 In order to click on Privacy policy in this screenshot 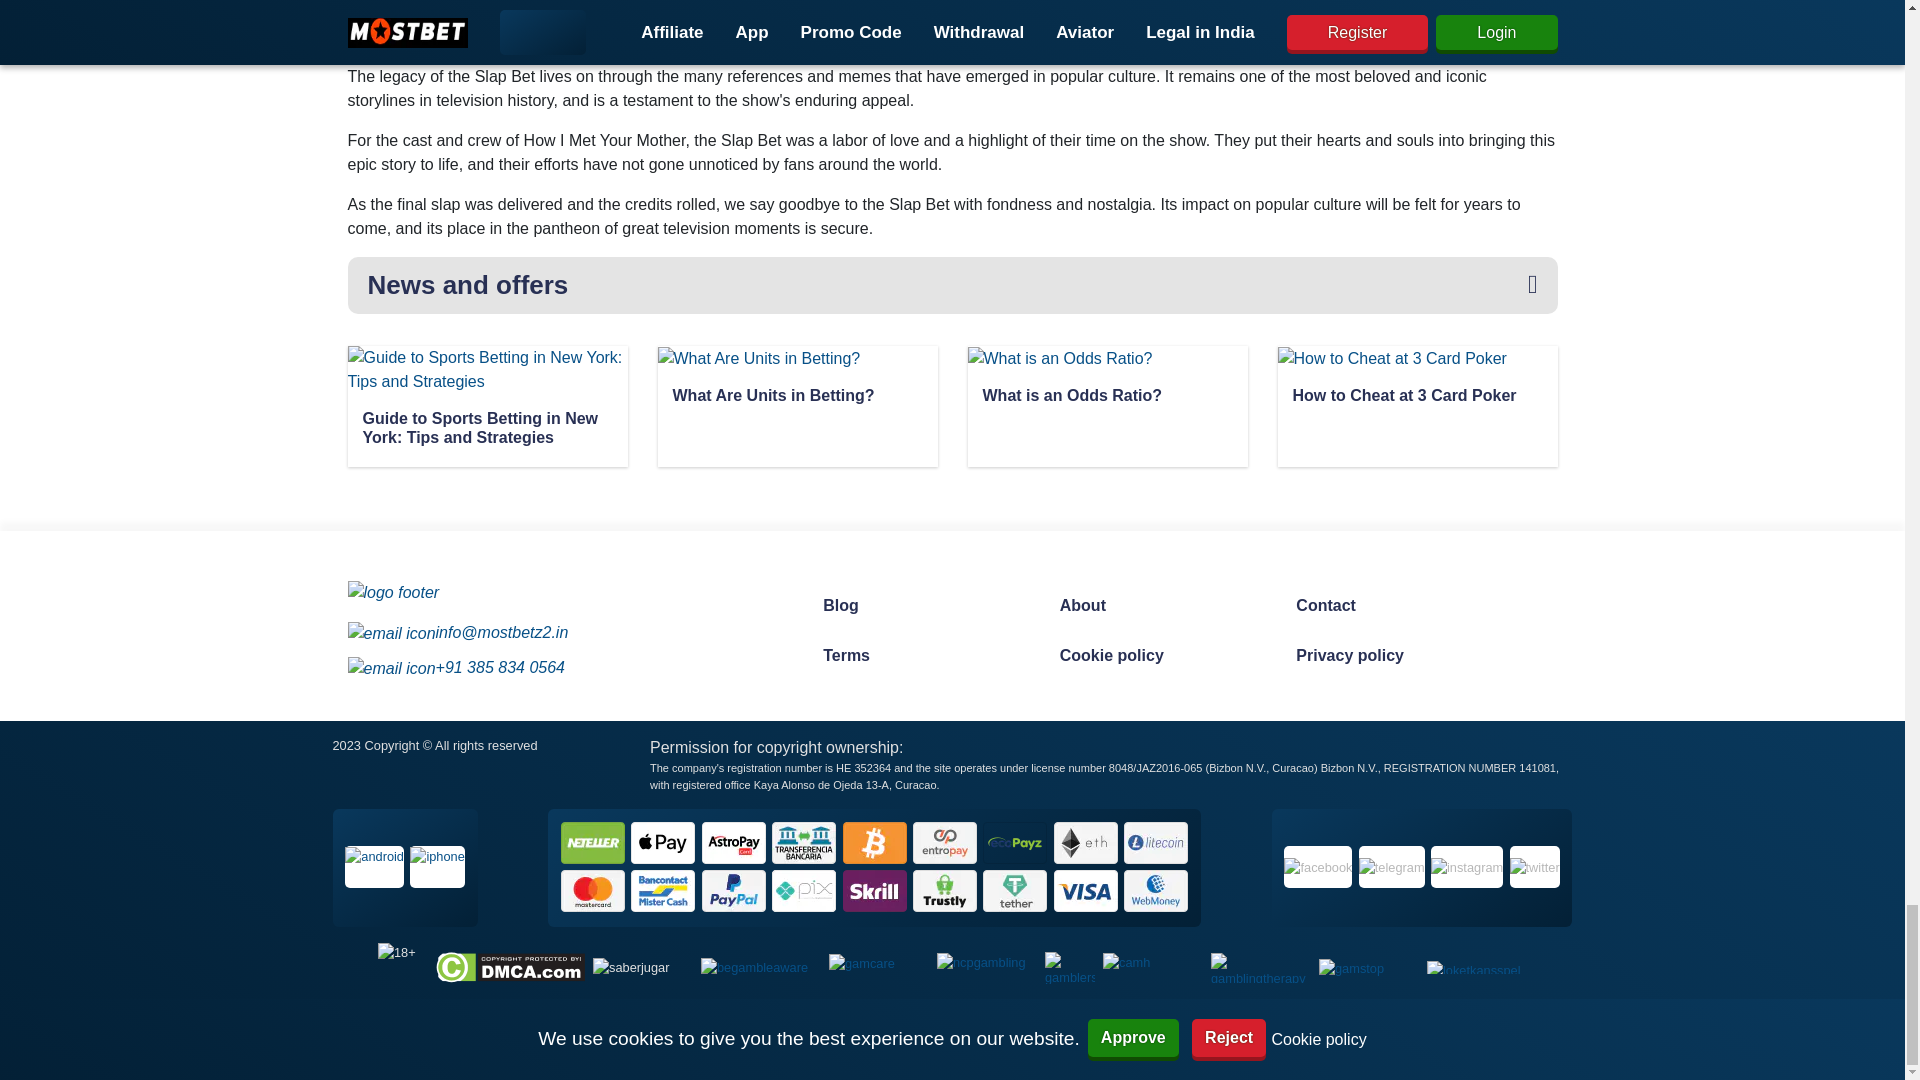, I will do `click(1394, 656)`.